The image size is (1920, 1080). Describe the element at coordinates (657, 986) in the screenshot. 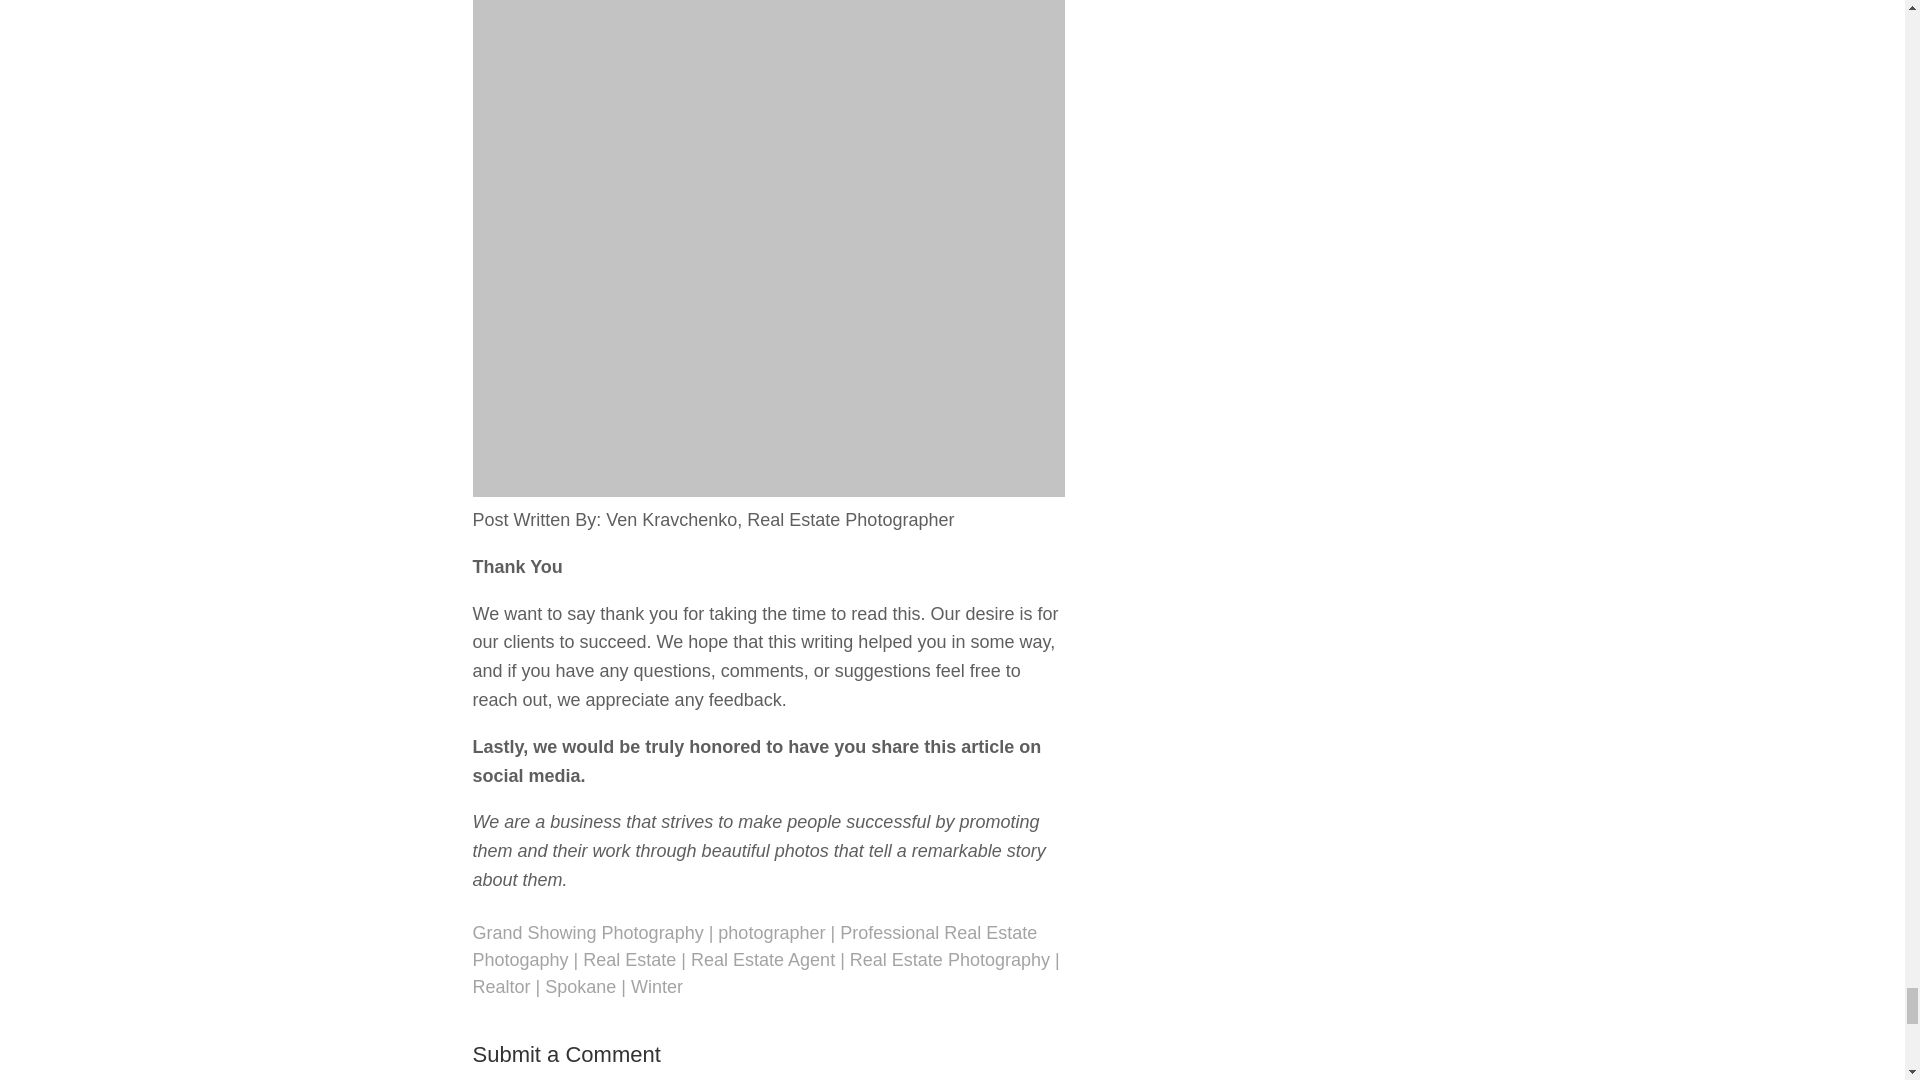

I see `Winter` at that location.